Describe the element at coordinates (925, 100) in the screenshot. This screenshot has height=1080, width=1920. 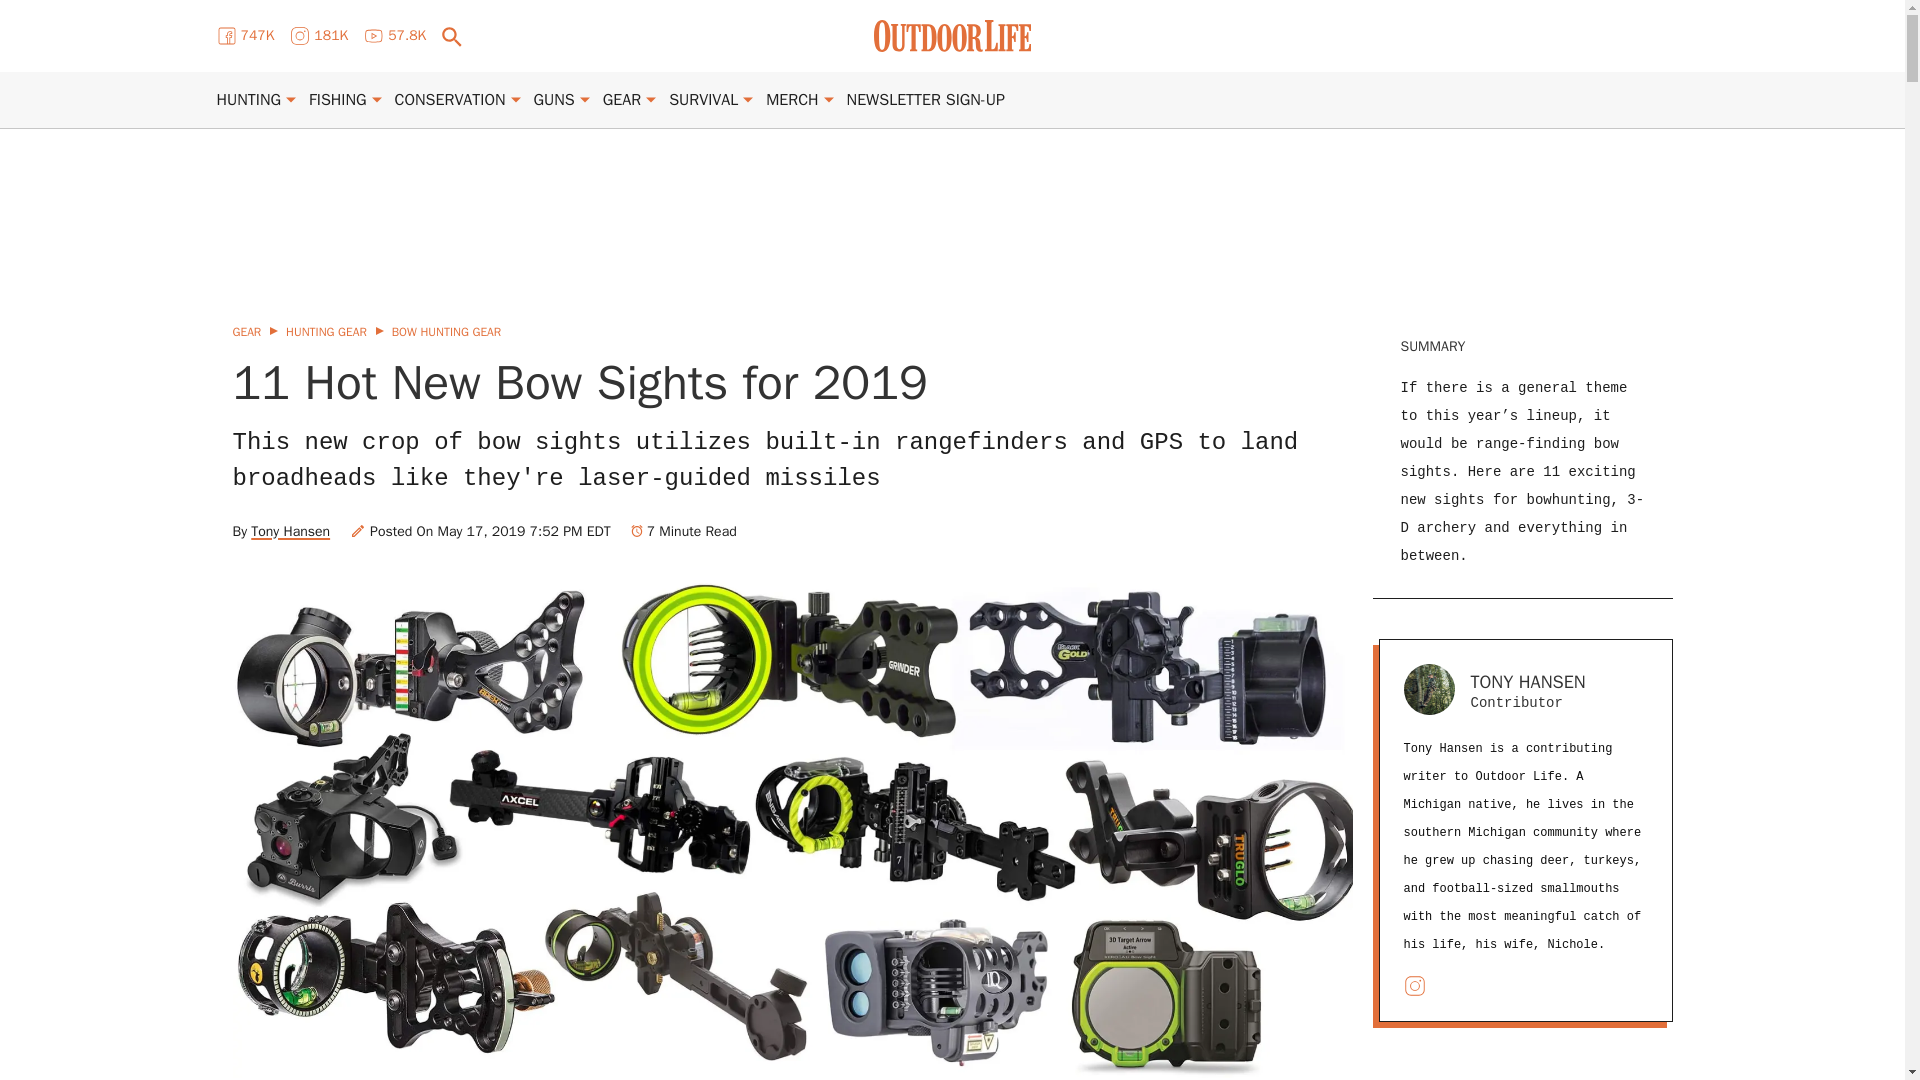
I see `Newsletter Sign-up` at that location.